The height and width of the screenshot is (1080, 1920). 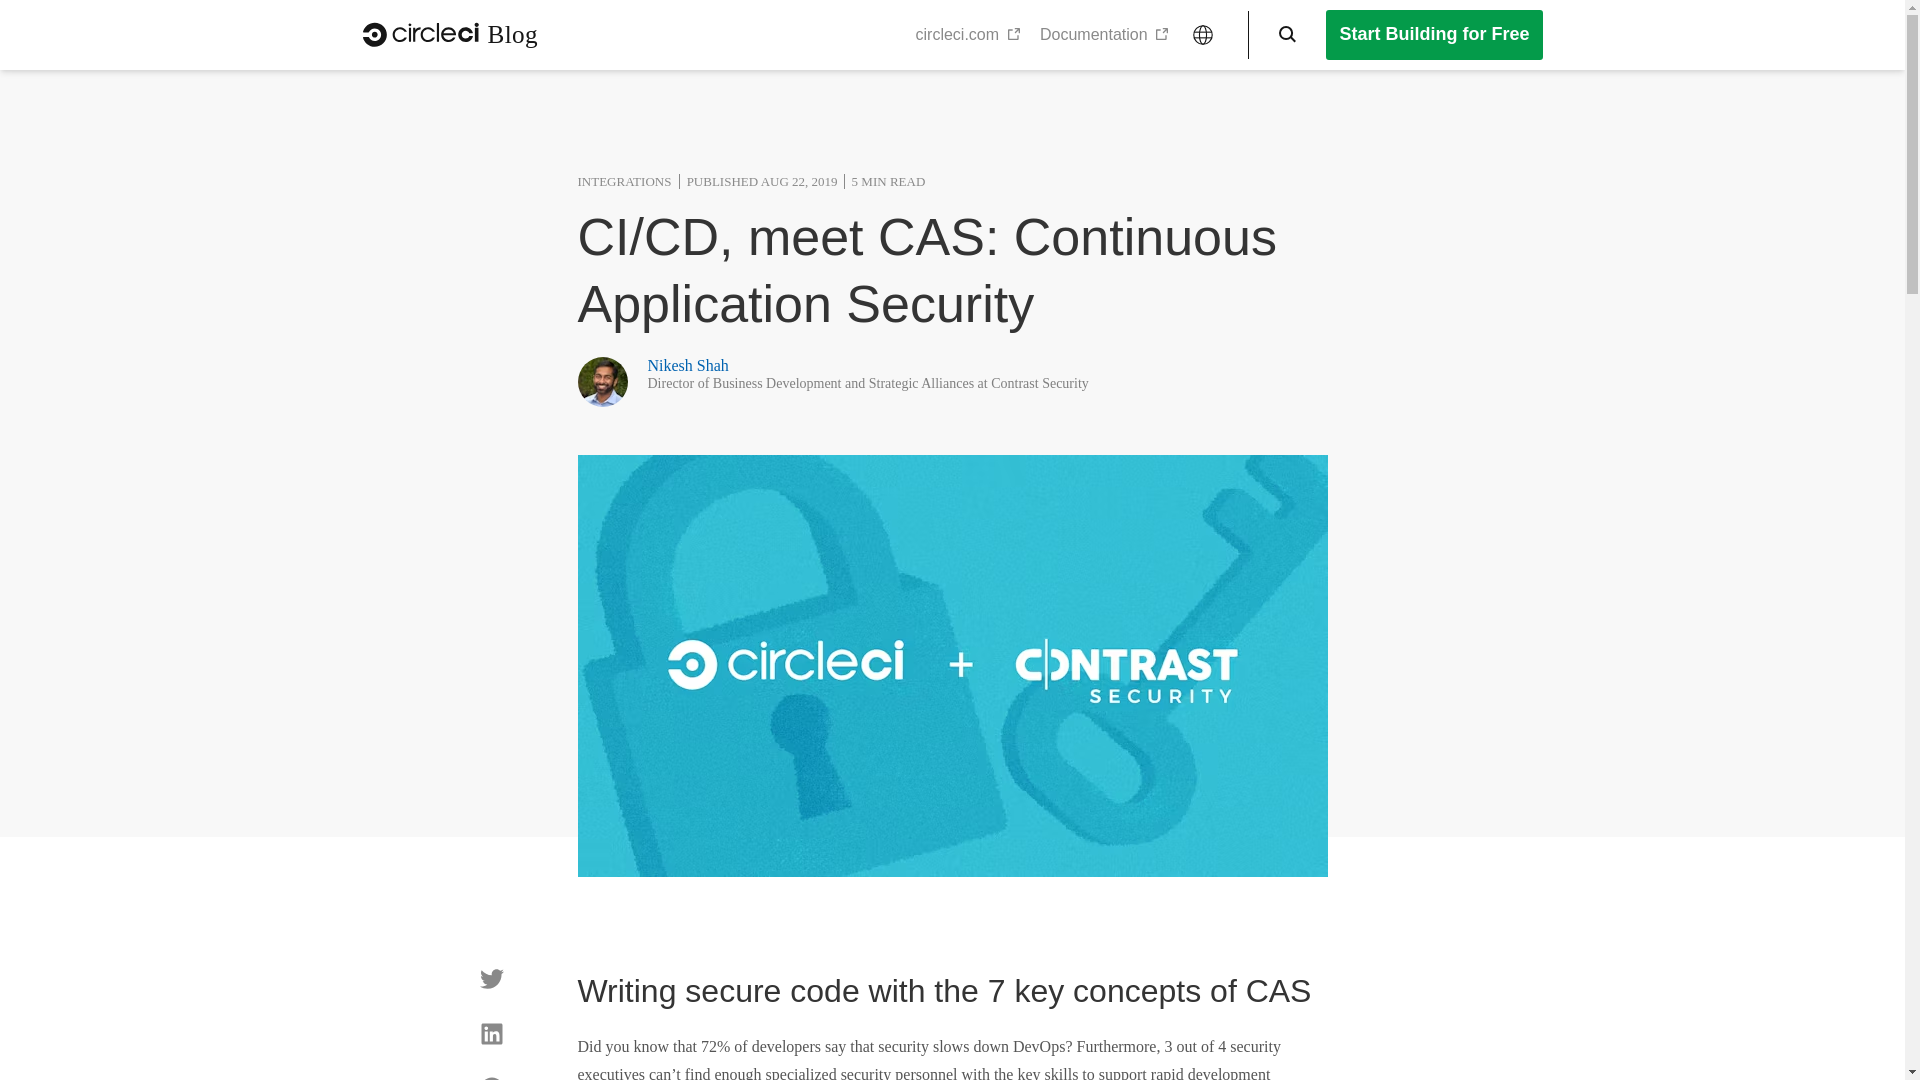 What do you see at coordinates (1434, 34) in the screenshot?
I see `Start Building for Free` at bounding box center [1434, 34].